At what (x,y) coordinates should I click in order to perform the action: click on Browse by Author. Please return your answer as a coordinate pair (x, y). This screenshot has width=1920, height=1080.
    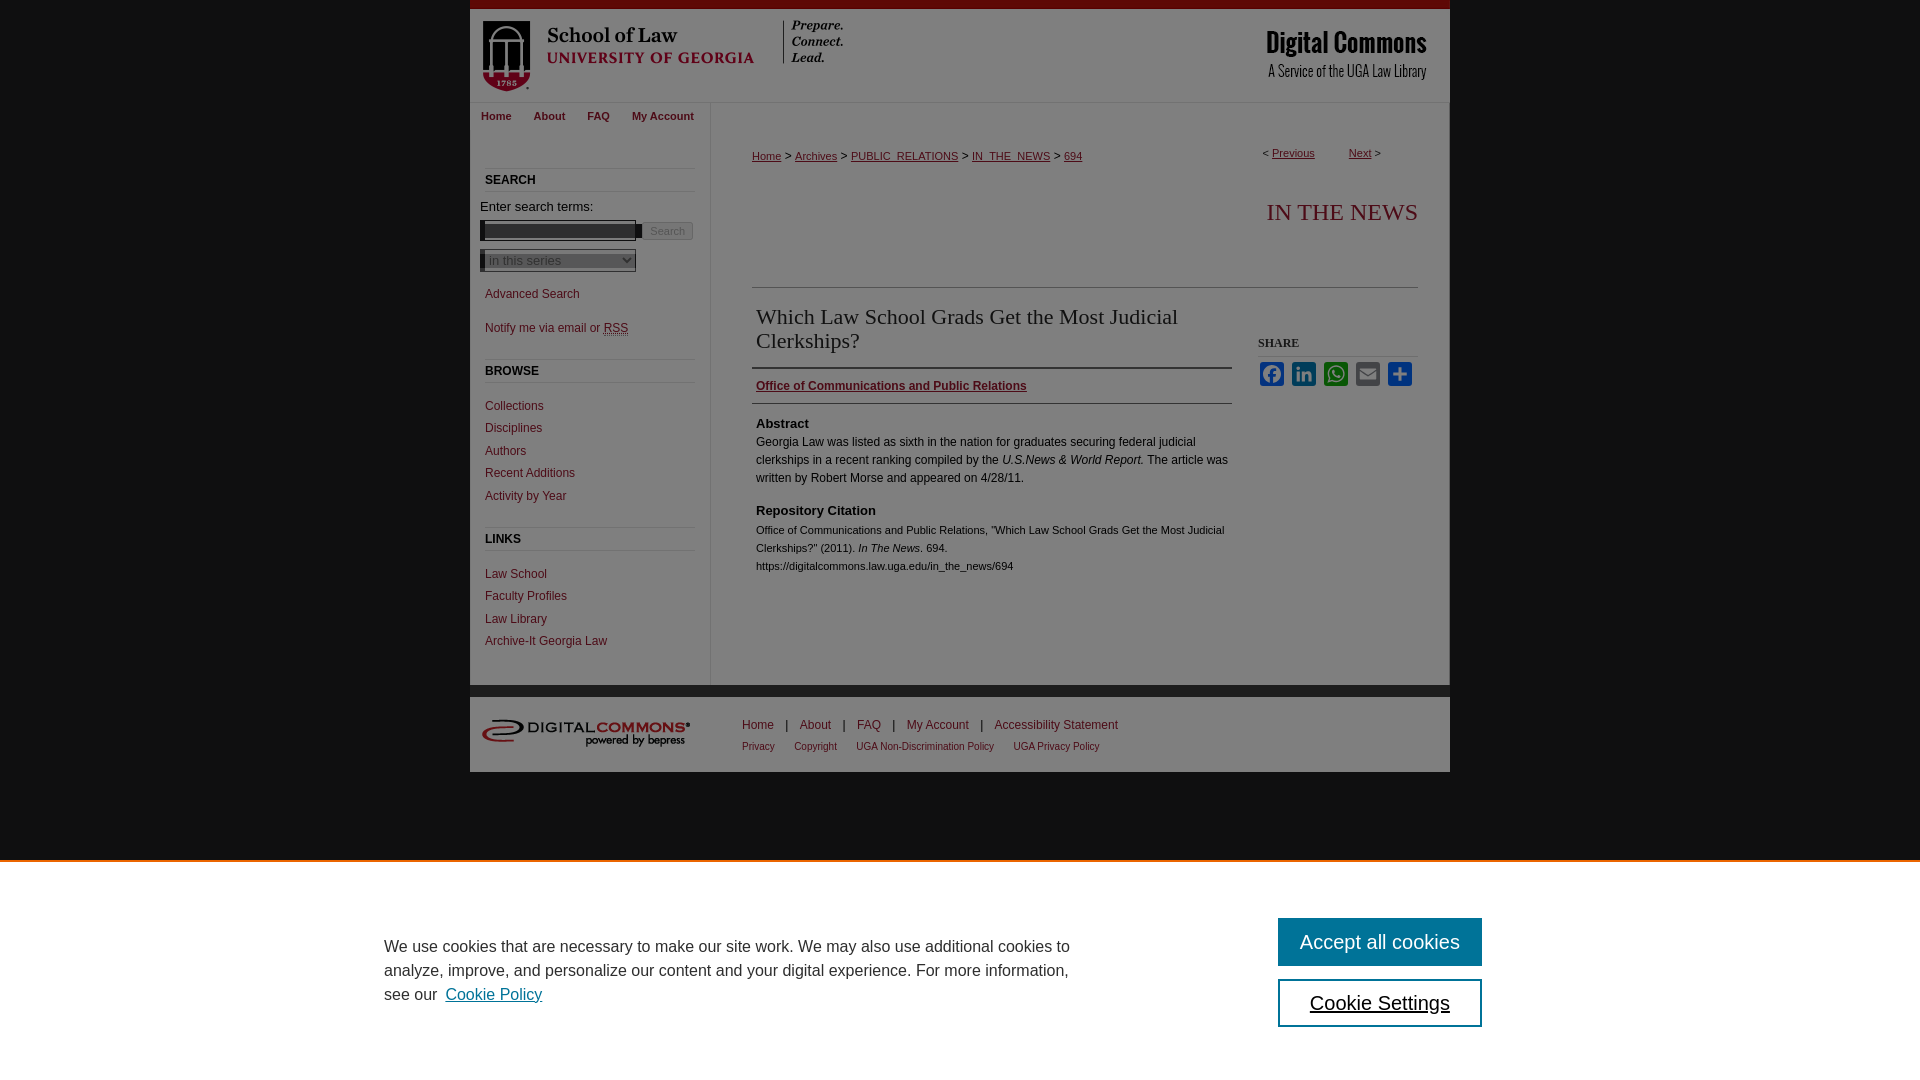
    Looking at the image, I should click on (598, 450).